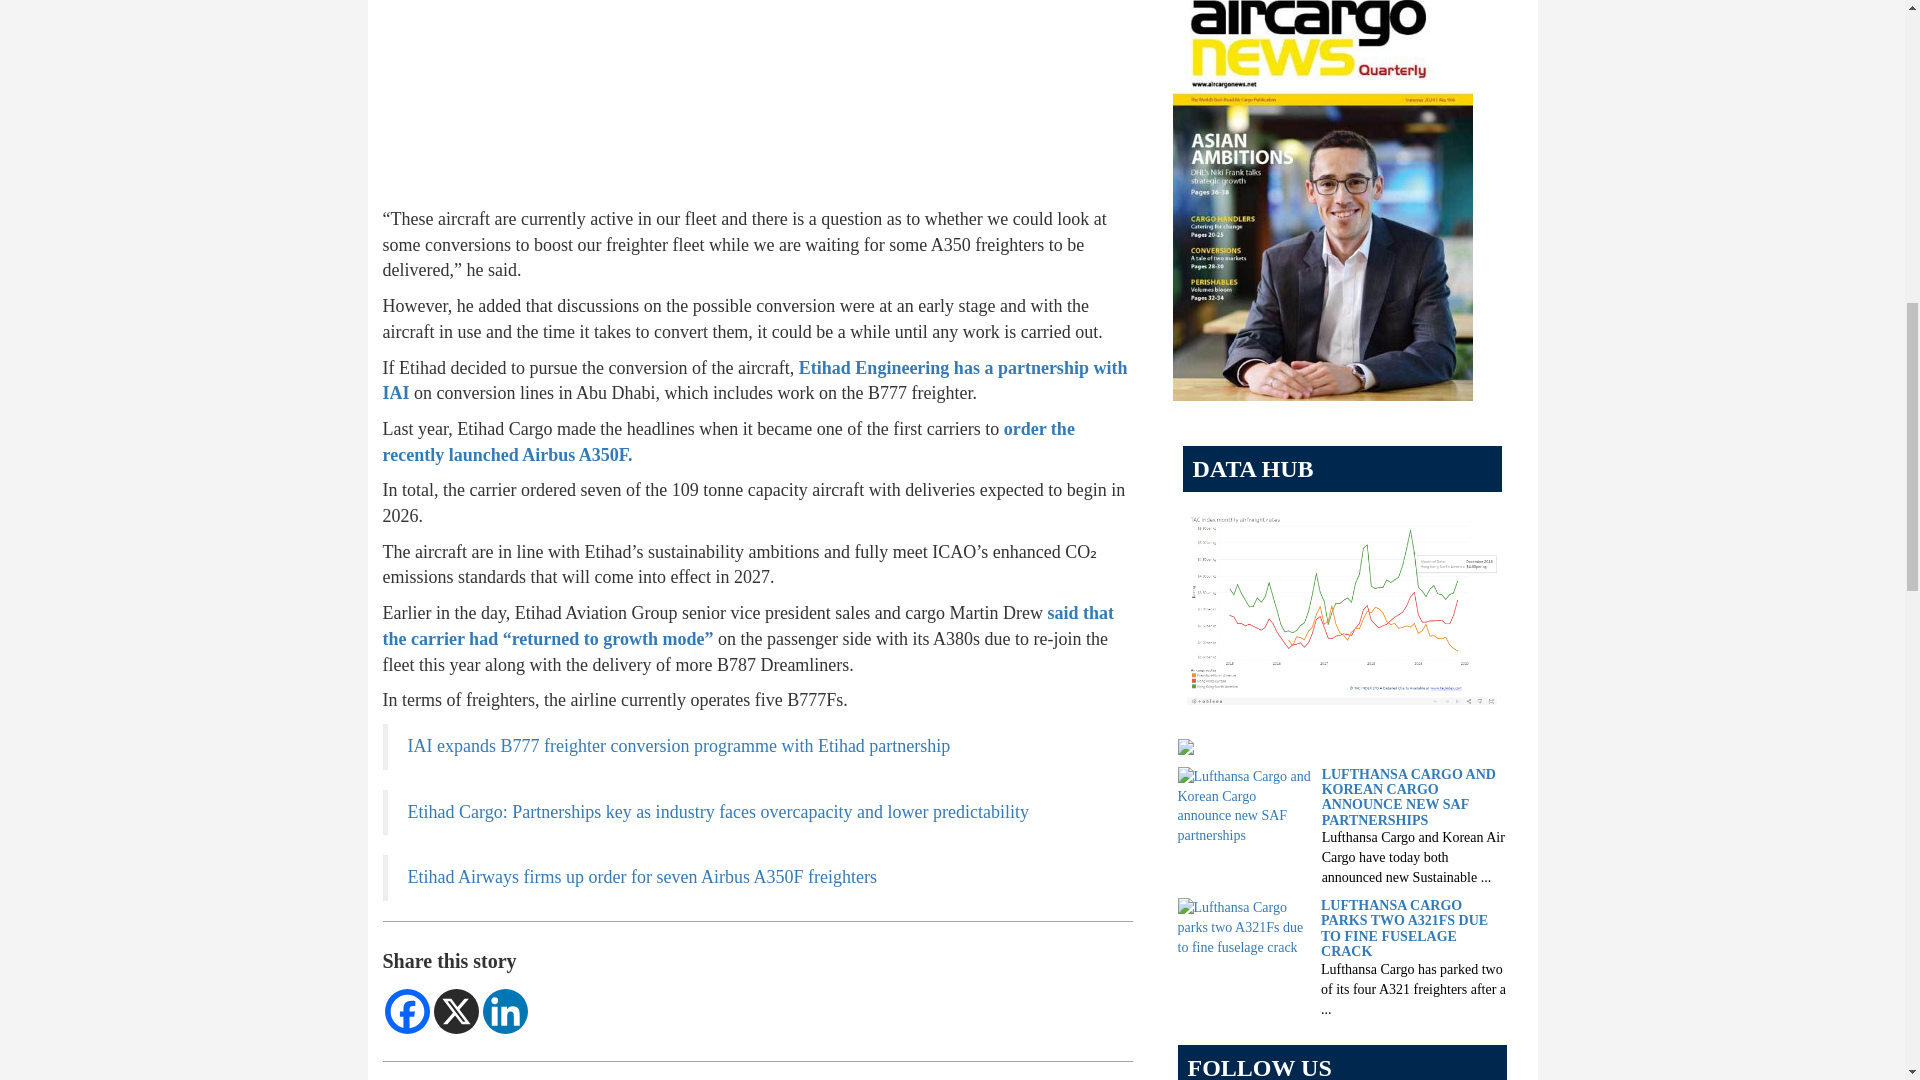  What do you see at coordinates (406, 1011) in the screenshot?
I see `Facebook` at bounding box center [406, 1011].